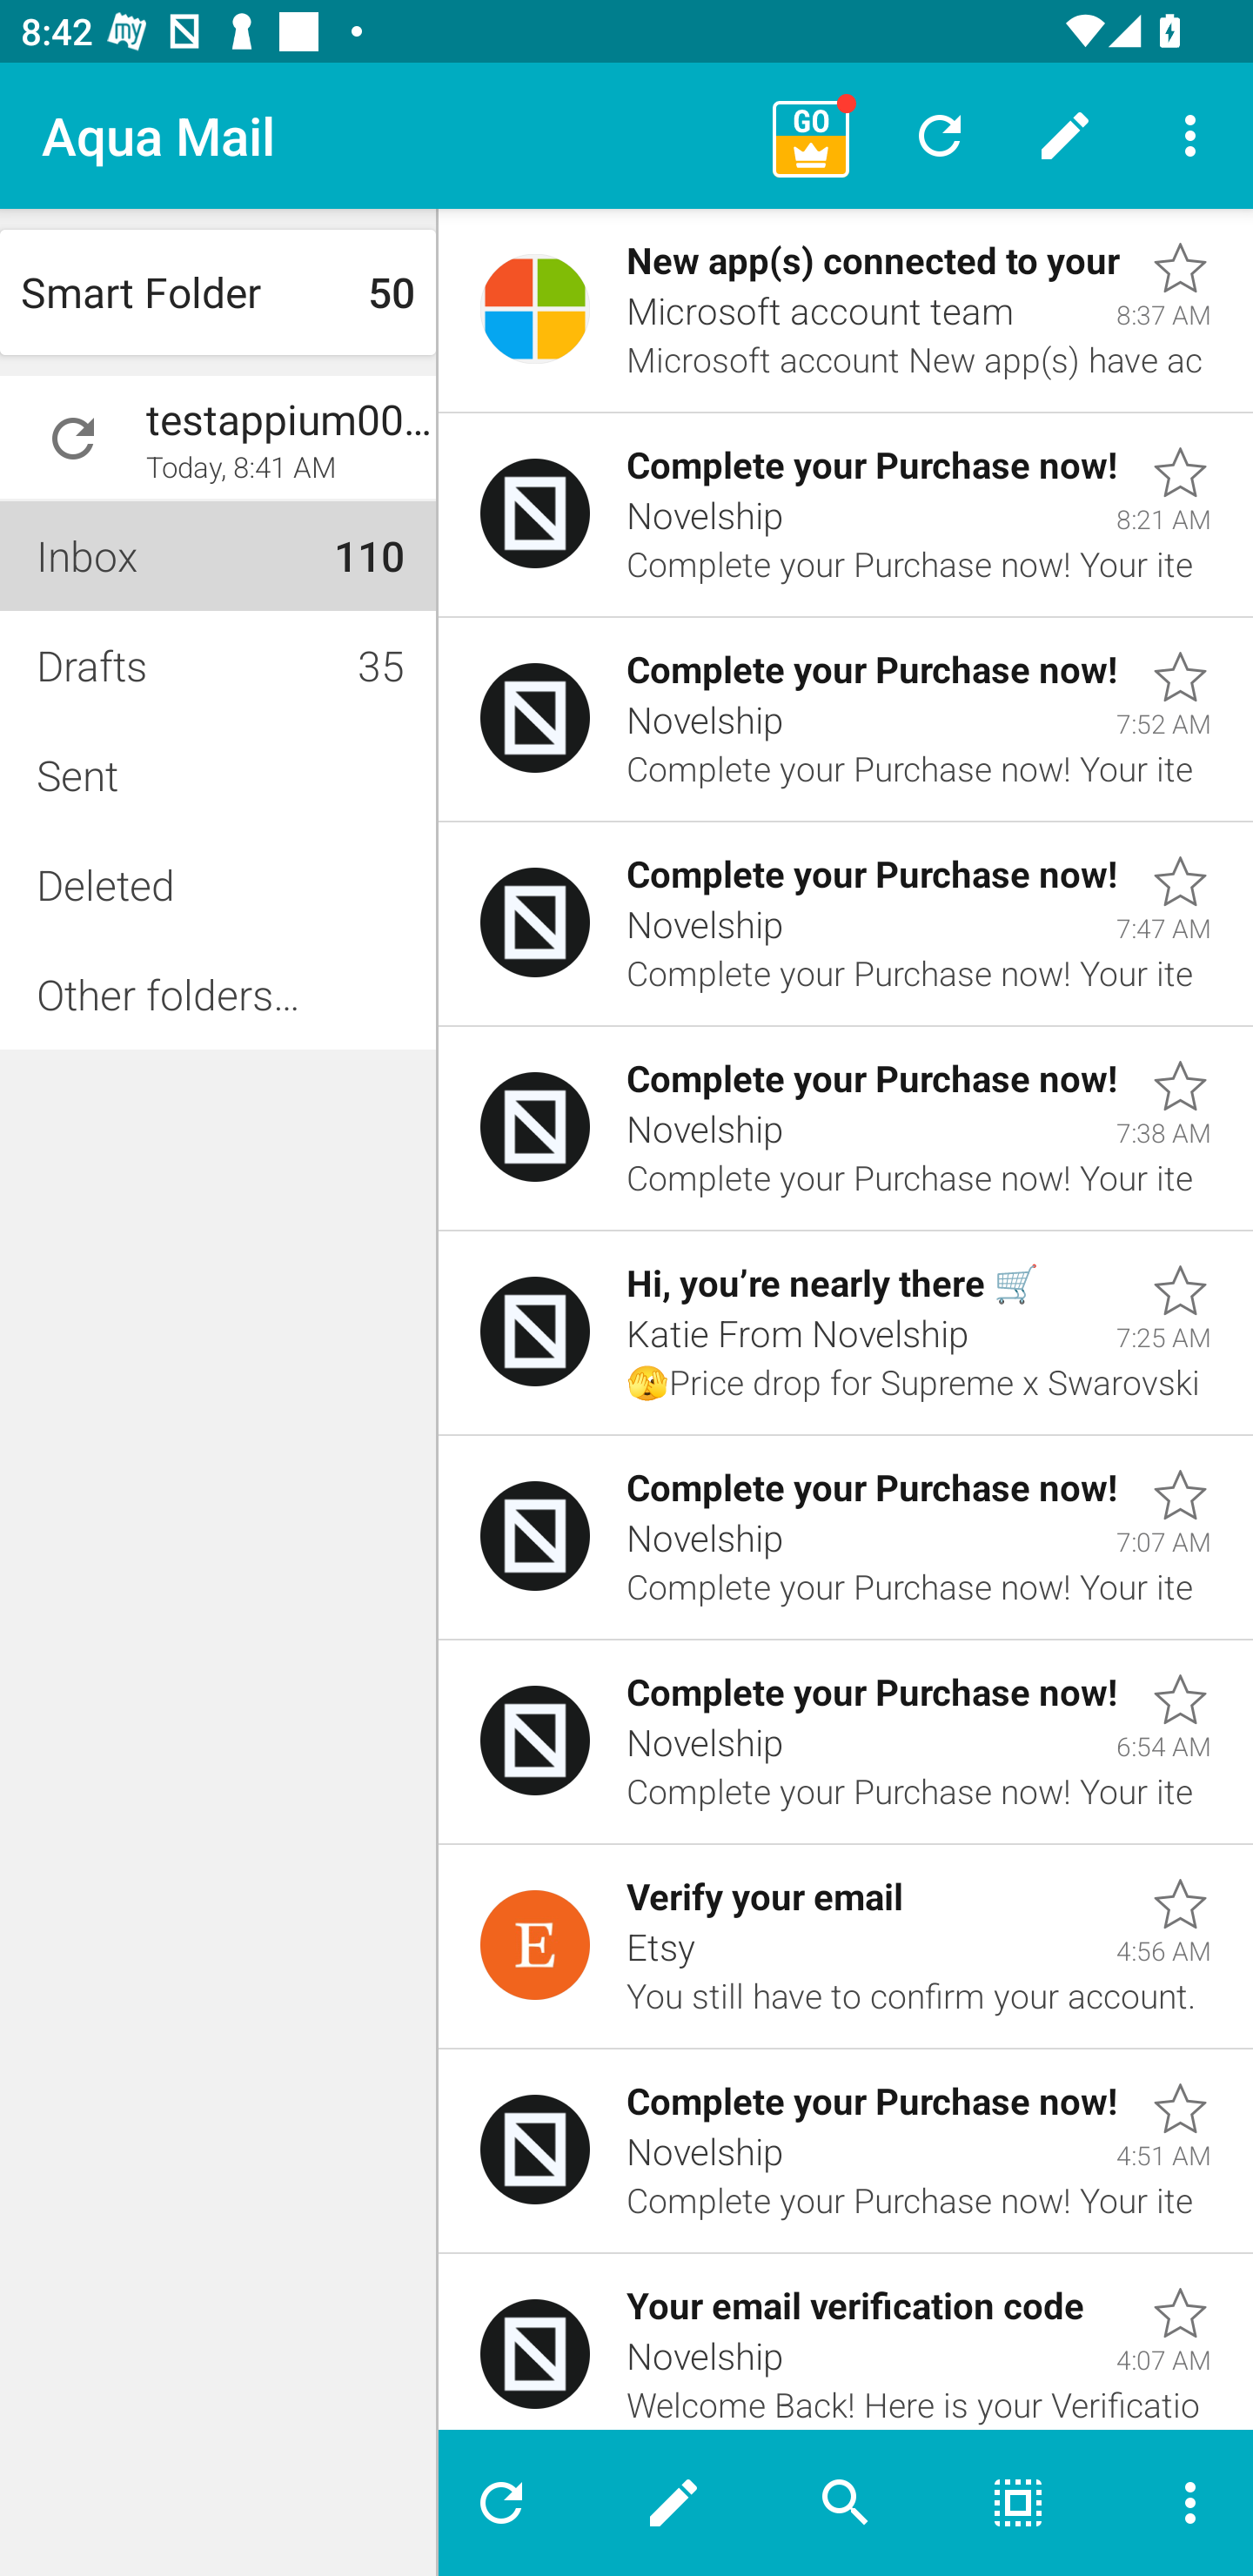 The image size is (1253, 2576). Describe the element at coordinates (513, 2503) in the screenshot. I see `Refresh` at that location.